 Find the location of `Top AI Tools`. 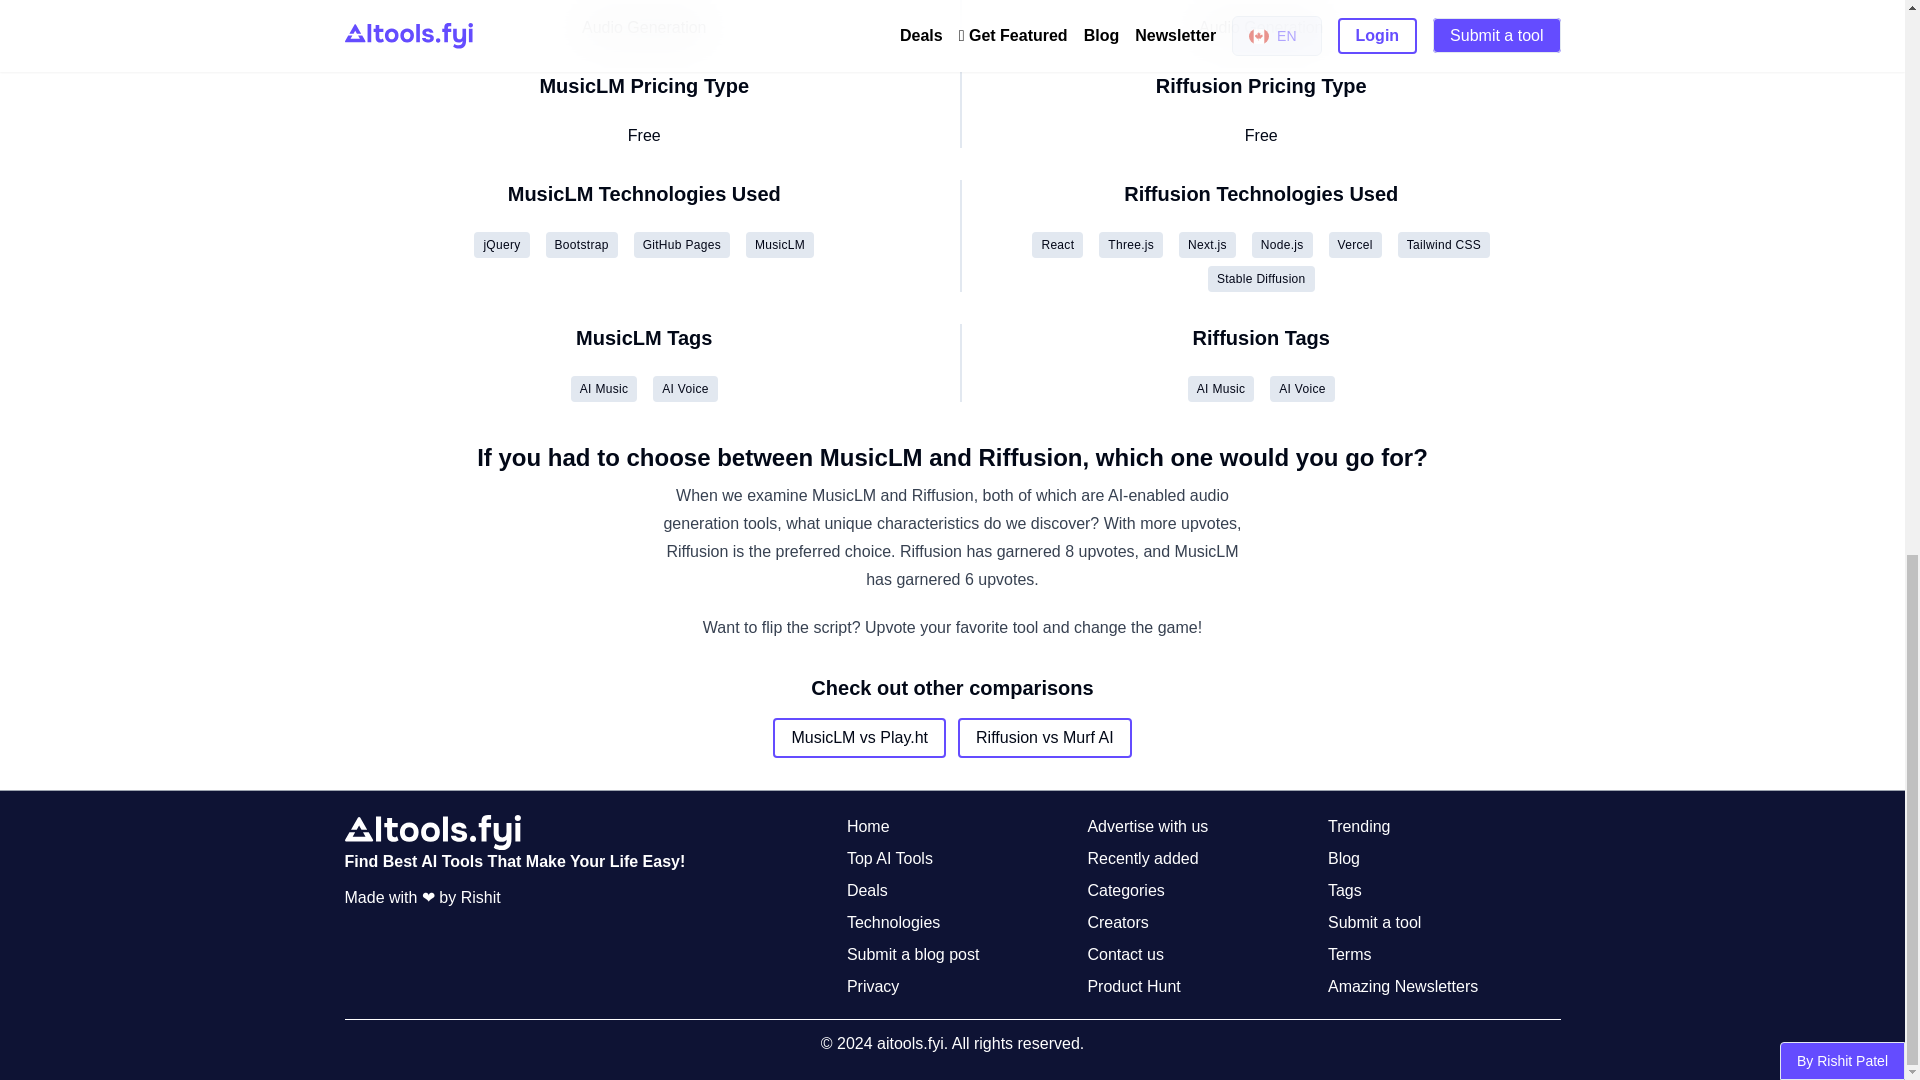

Top AI Tools is located at coordinates (890, 858).